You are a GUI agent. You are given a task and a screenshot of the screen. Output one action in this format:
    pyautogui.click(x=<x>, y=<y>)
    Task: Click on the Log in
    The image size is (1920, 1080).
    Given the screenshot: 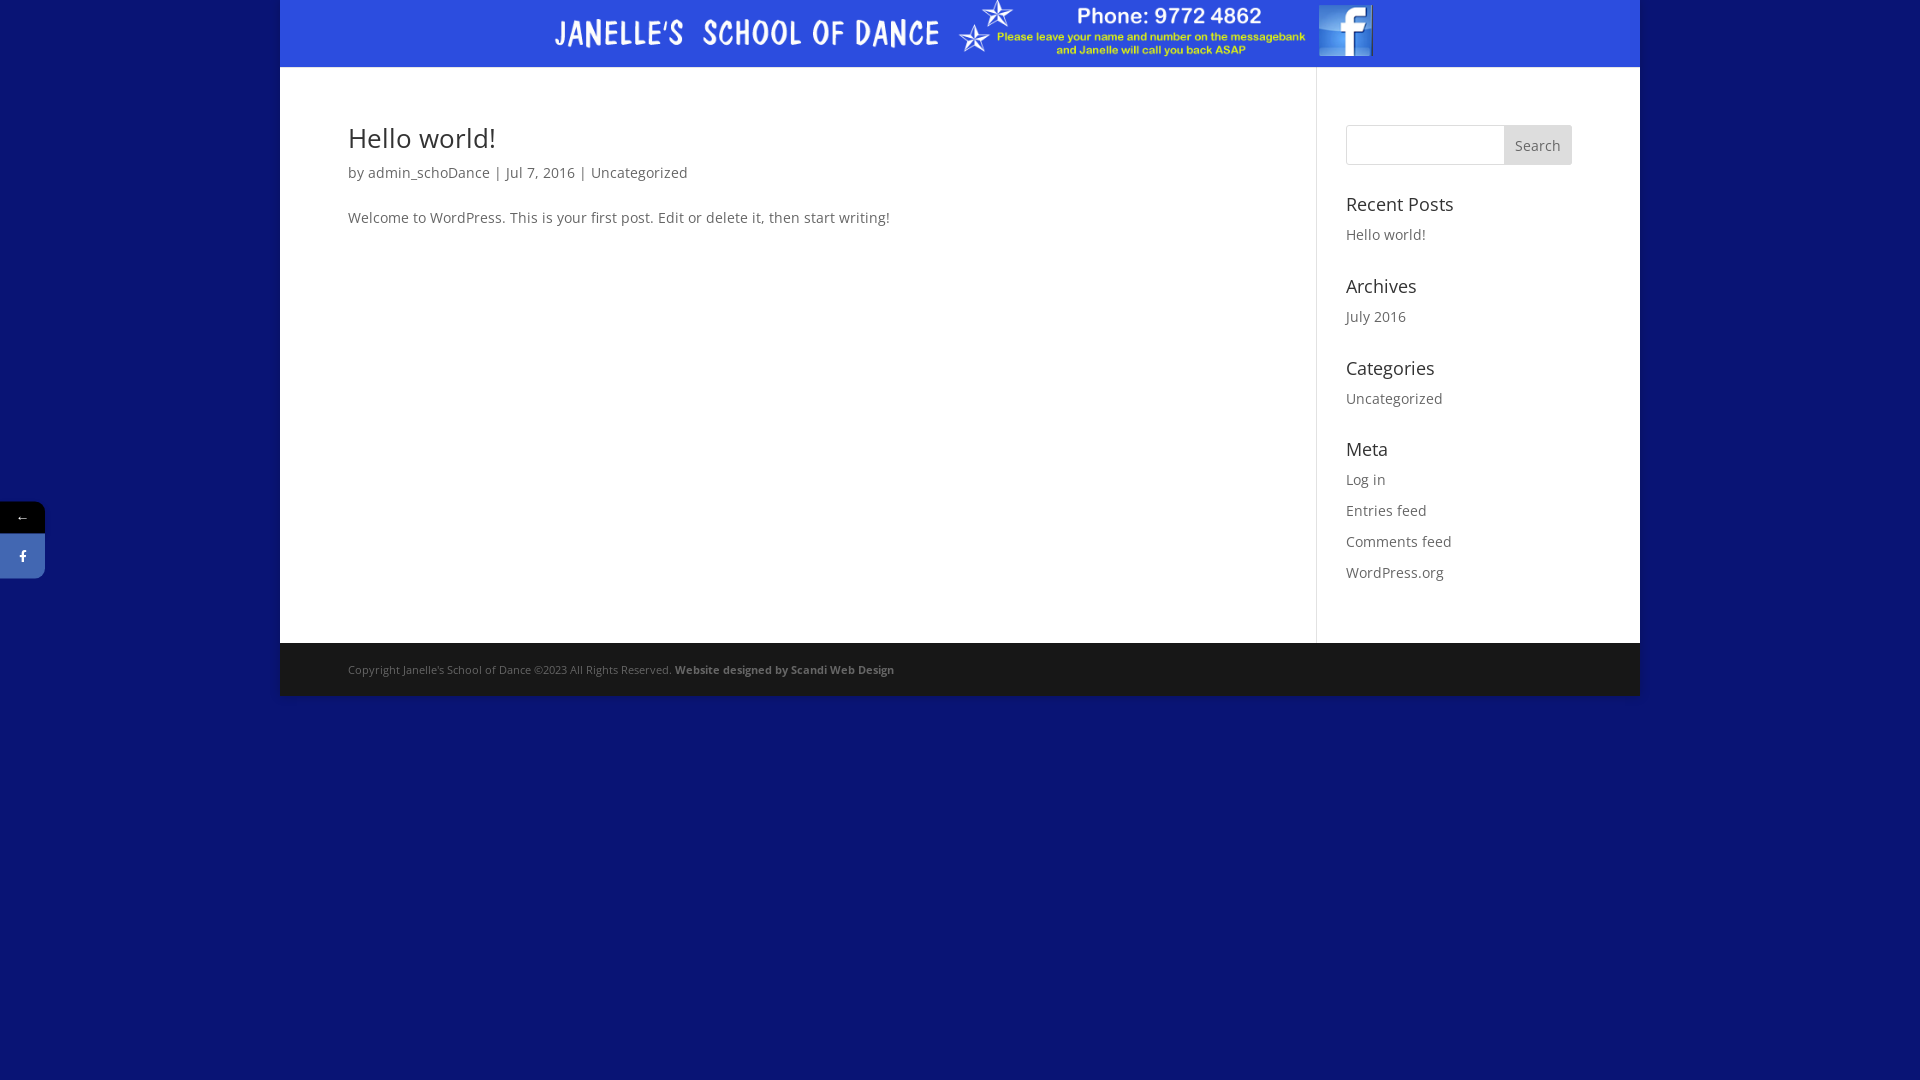 What is the action you would take?
    pyautogui.click(x=1366, y=480)
    